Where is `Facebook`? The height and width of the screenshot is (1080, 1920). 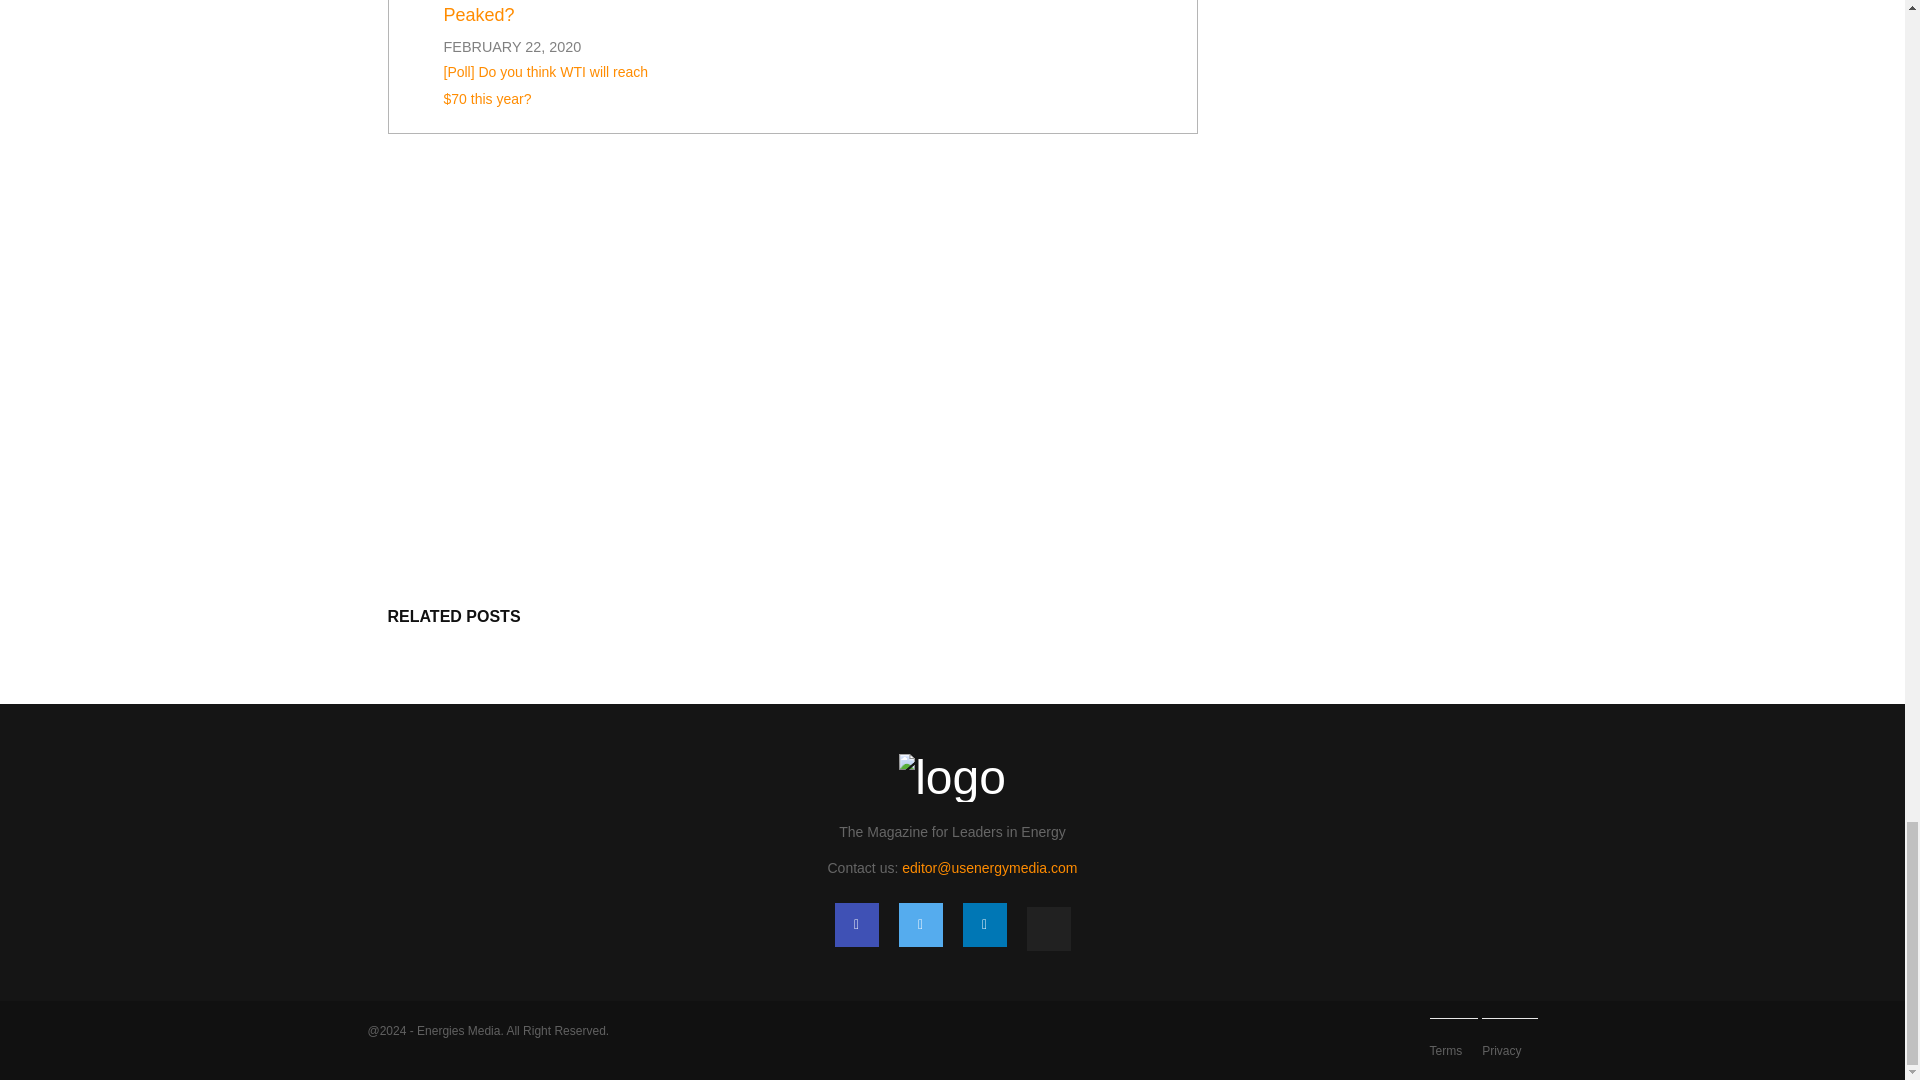 Facebook is located at coordinates (855, 924).